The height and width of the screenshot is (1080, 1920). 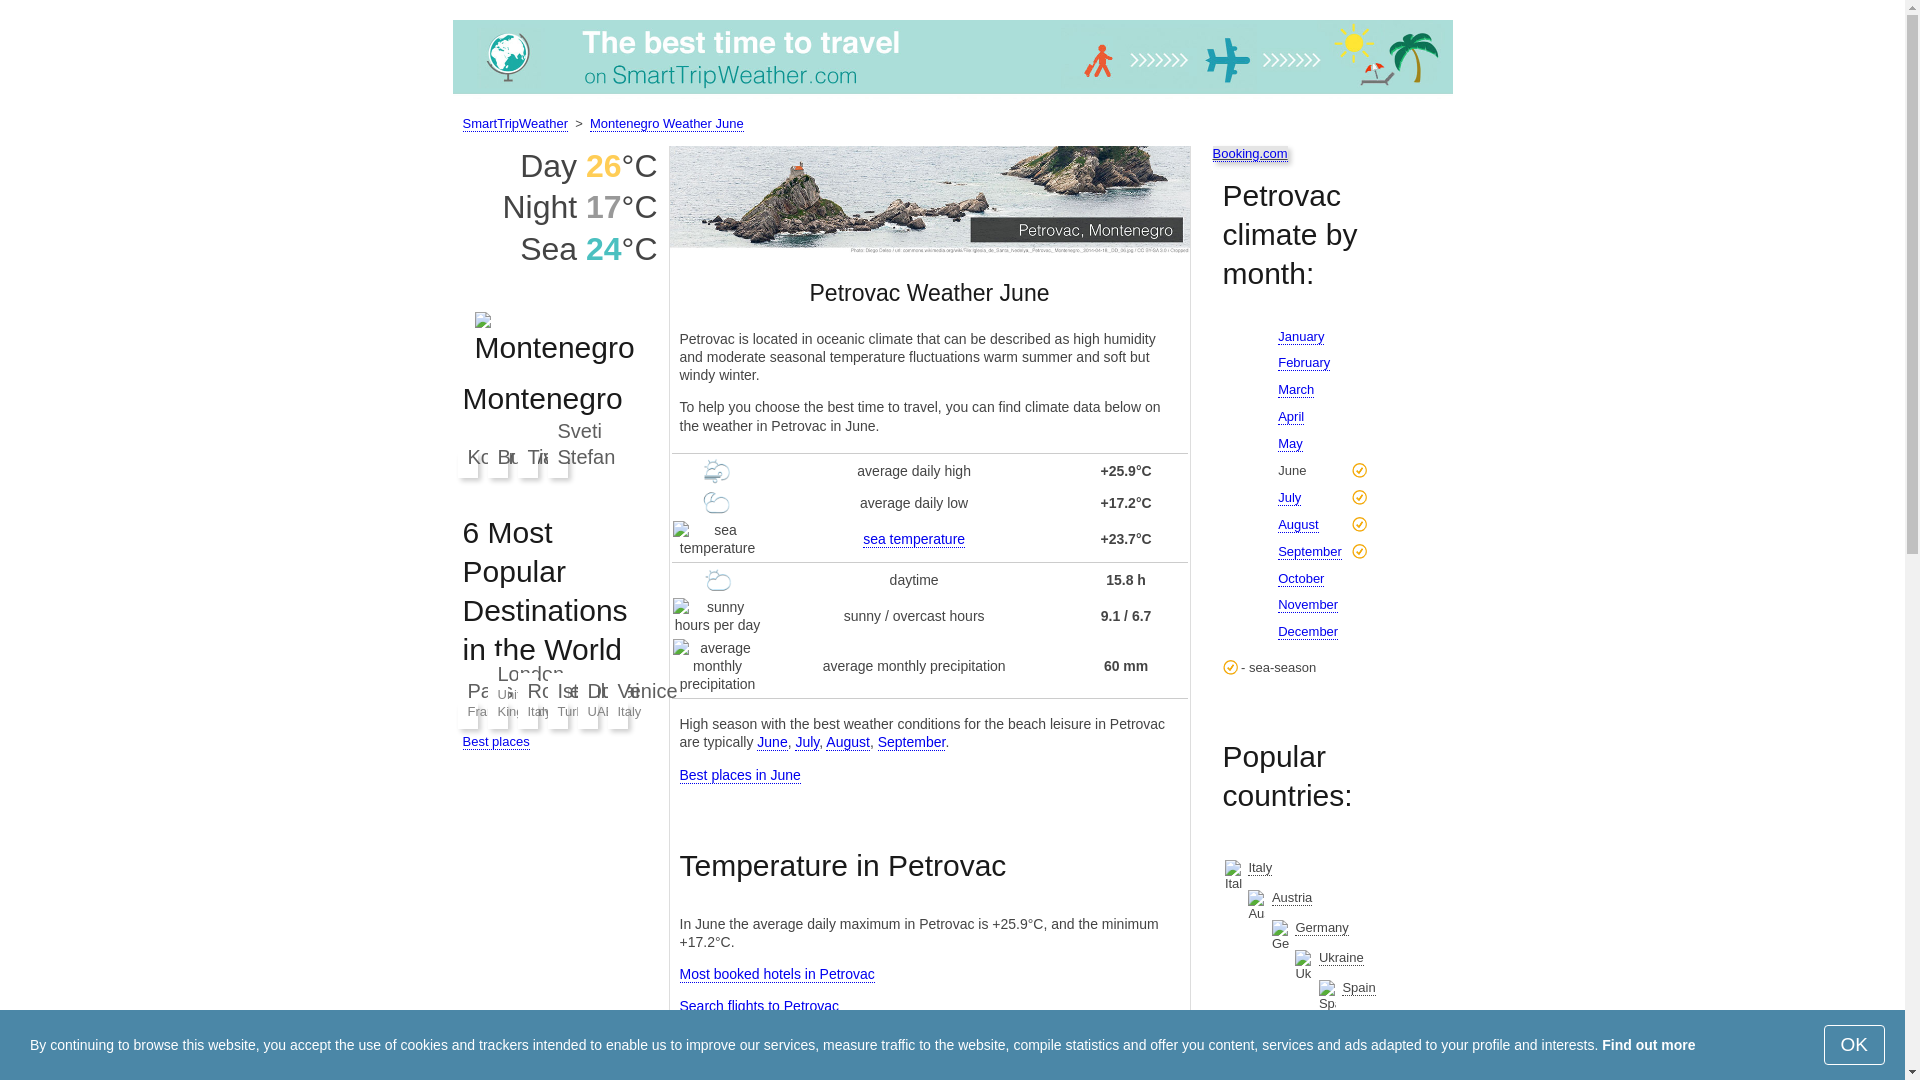 What do you see at coordinates (514, 123) in the screenshot?
I see `SmartTripWeather` at bounding box center [514, 123].